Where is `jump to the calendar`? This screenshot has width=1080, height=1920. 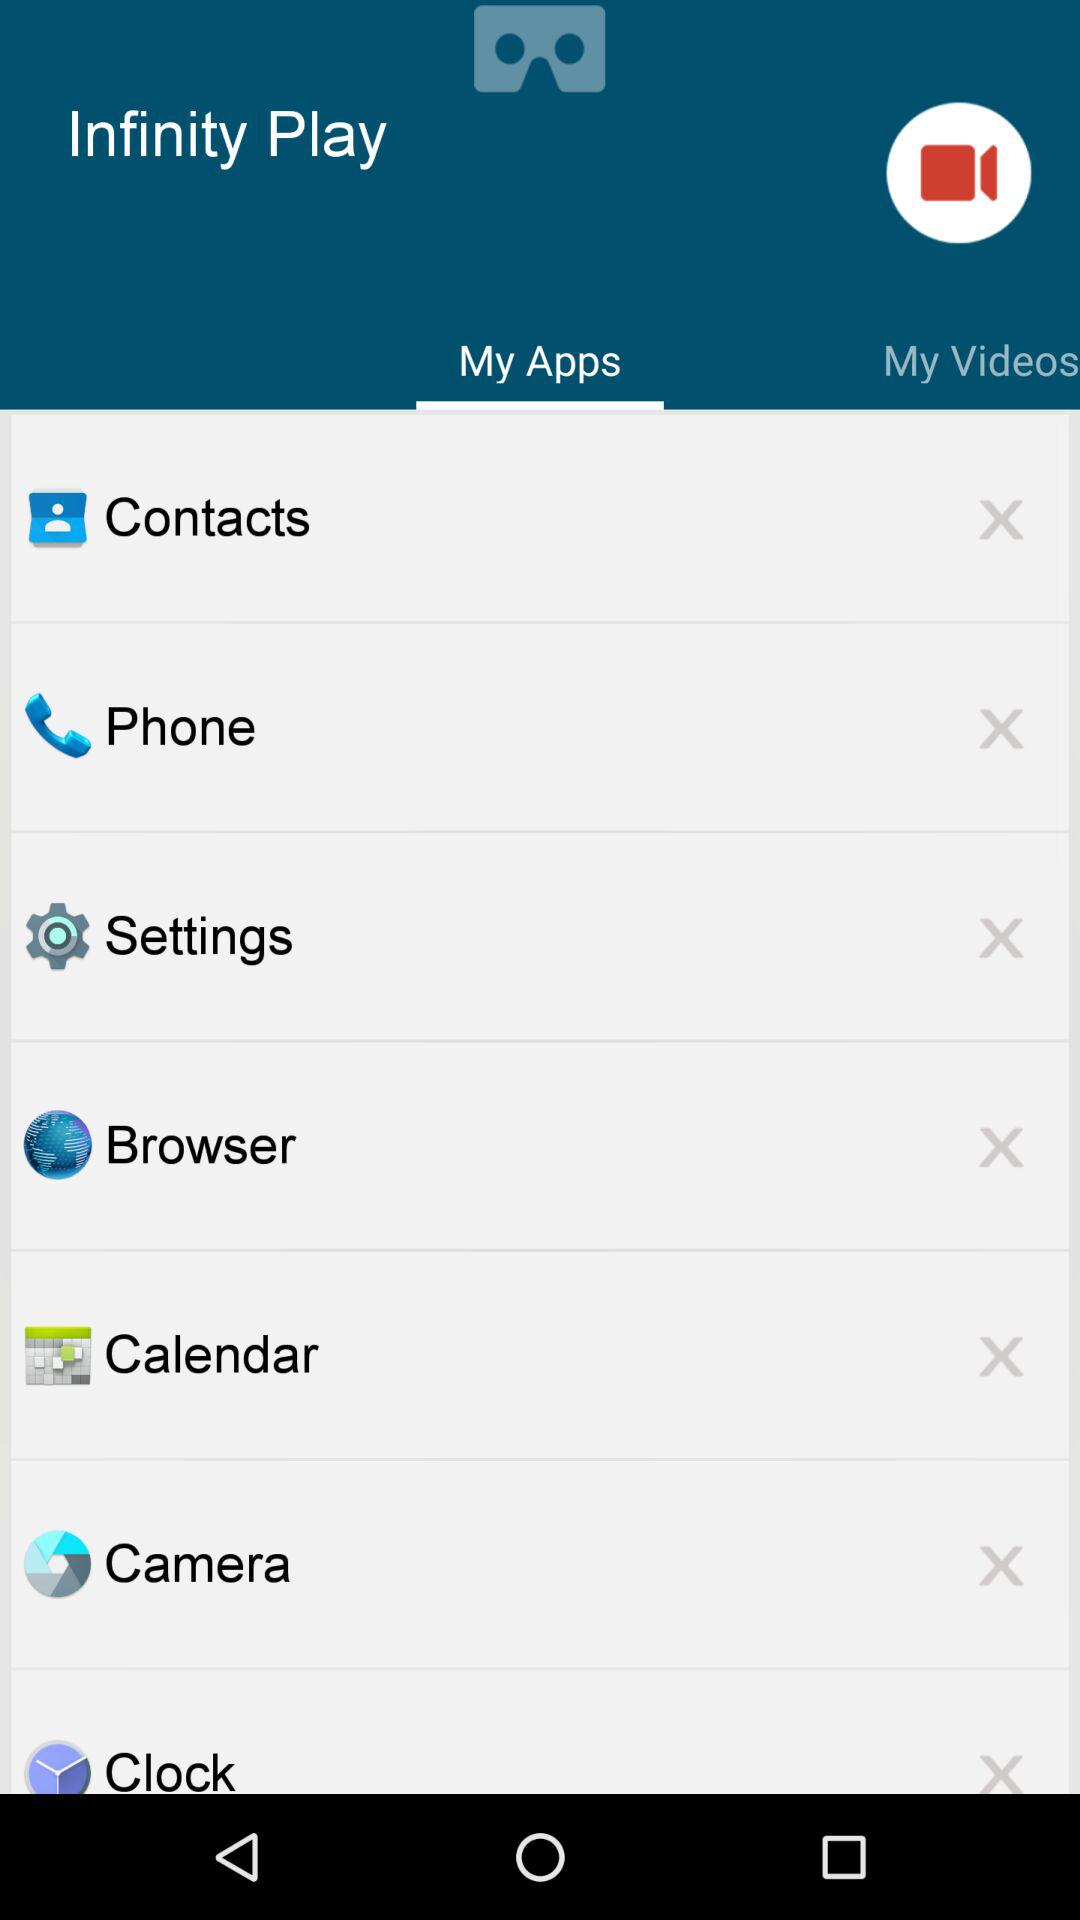 jump to the calendar is located at coordinates (586, 1354).